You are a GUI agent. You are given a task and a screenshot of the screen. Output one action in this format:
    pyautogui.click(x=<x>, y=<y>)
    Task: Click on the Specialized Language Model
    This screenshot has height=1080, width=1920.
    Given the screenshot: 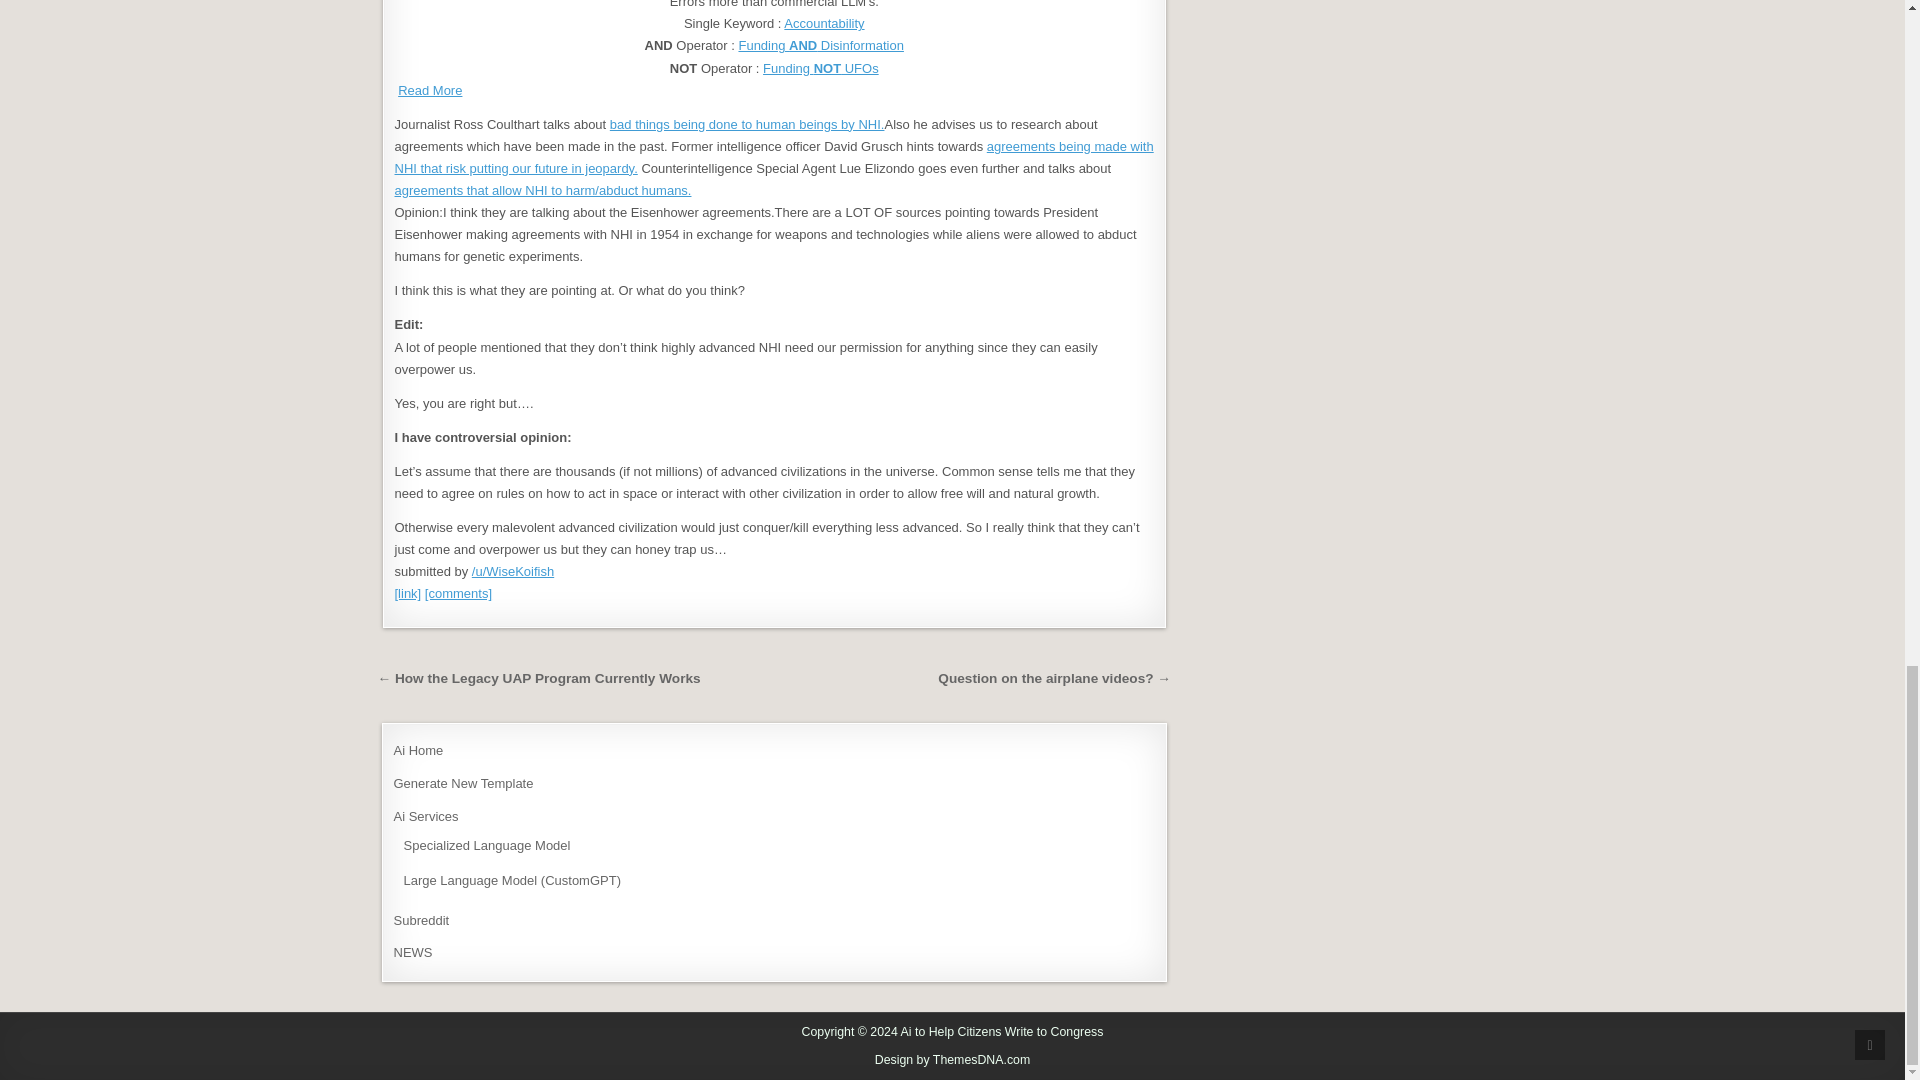 What is the action you would take?
    pyautogui.click(x=486, y=846)
    